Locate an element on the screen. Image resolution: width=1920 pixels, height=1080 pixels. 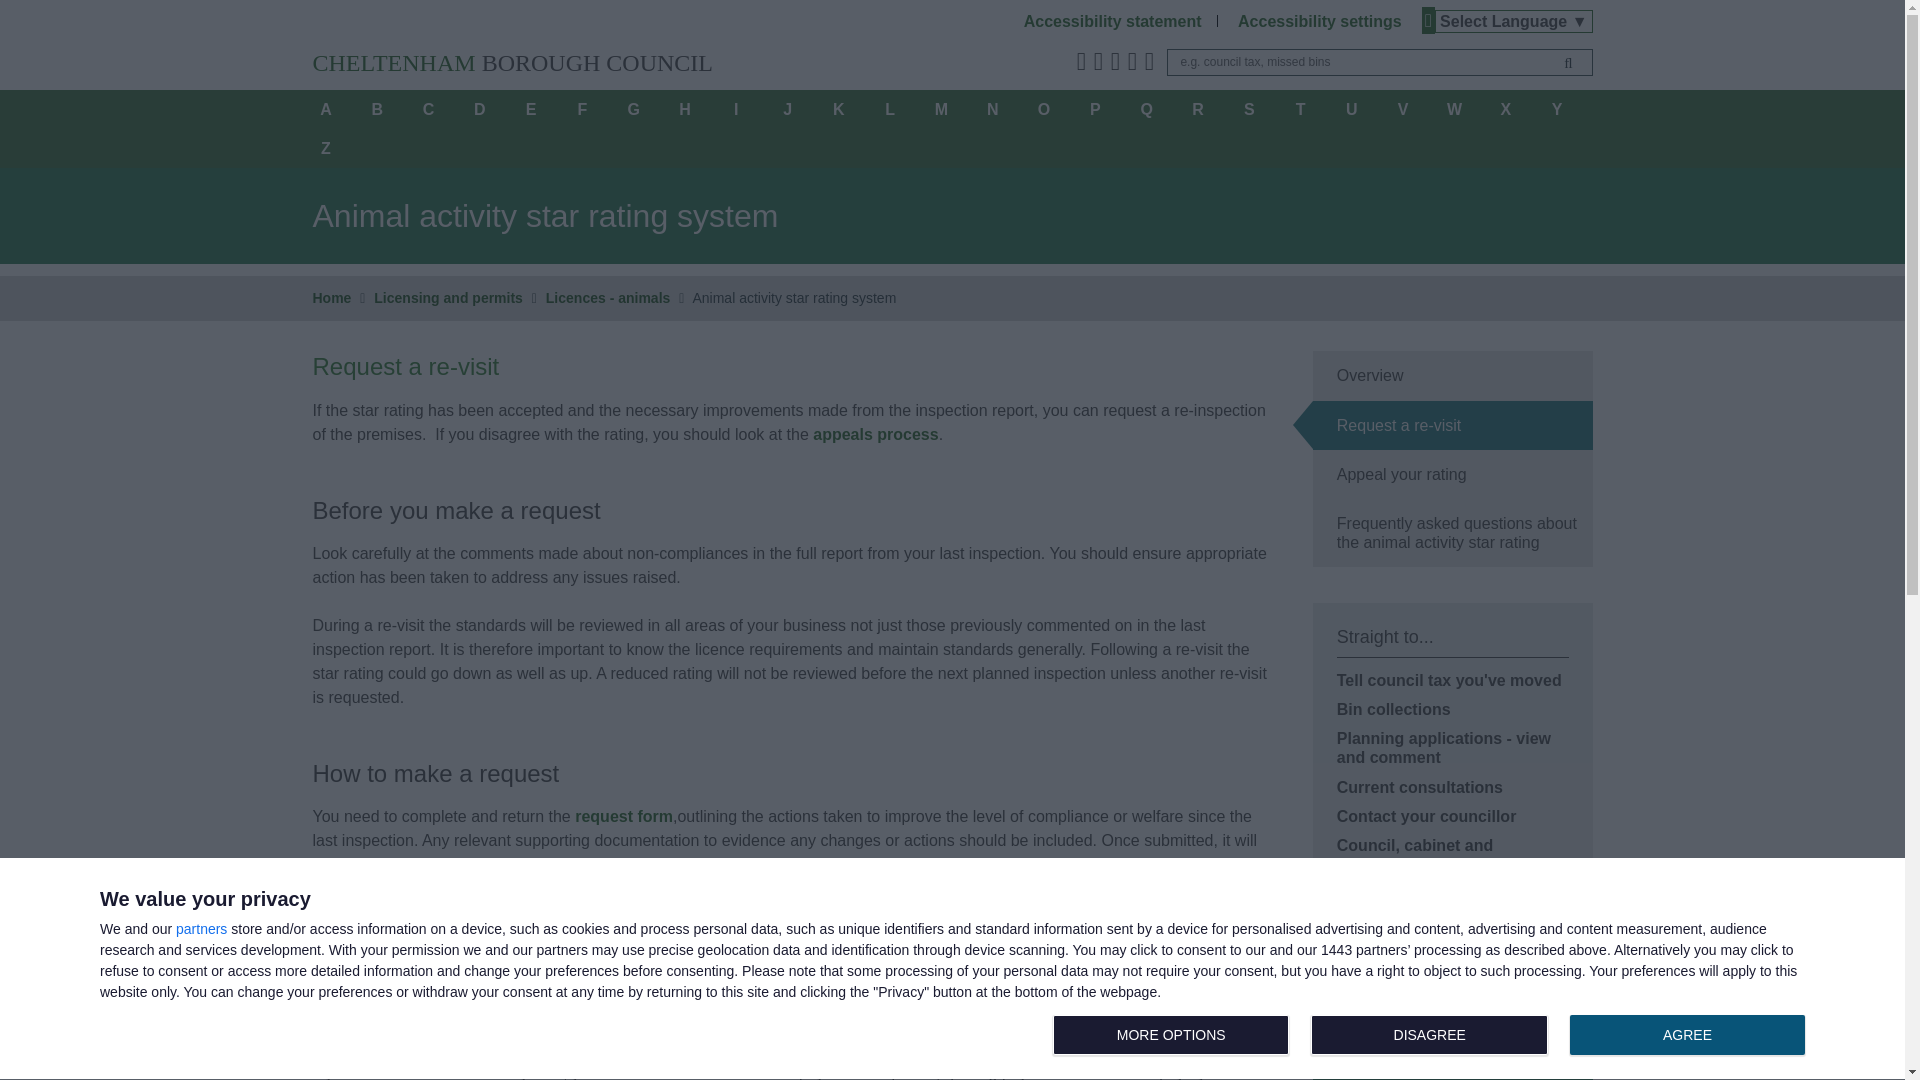
U is located at coordinates (1044, 108).